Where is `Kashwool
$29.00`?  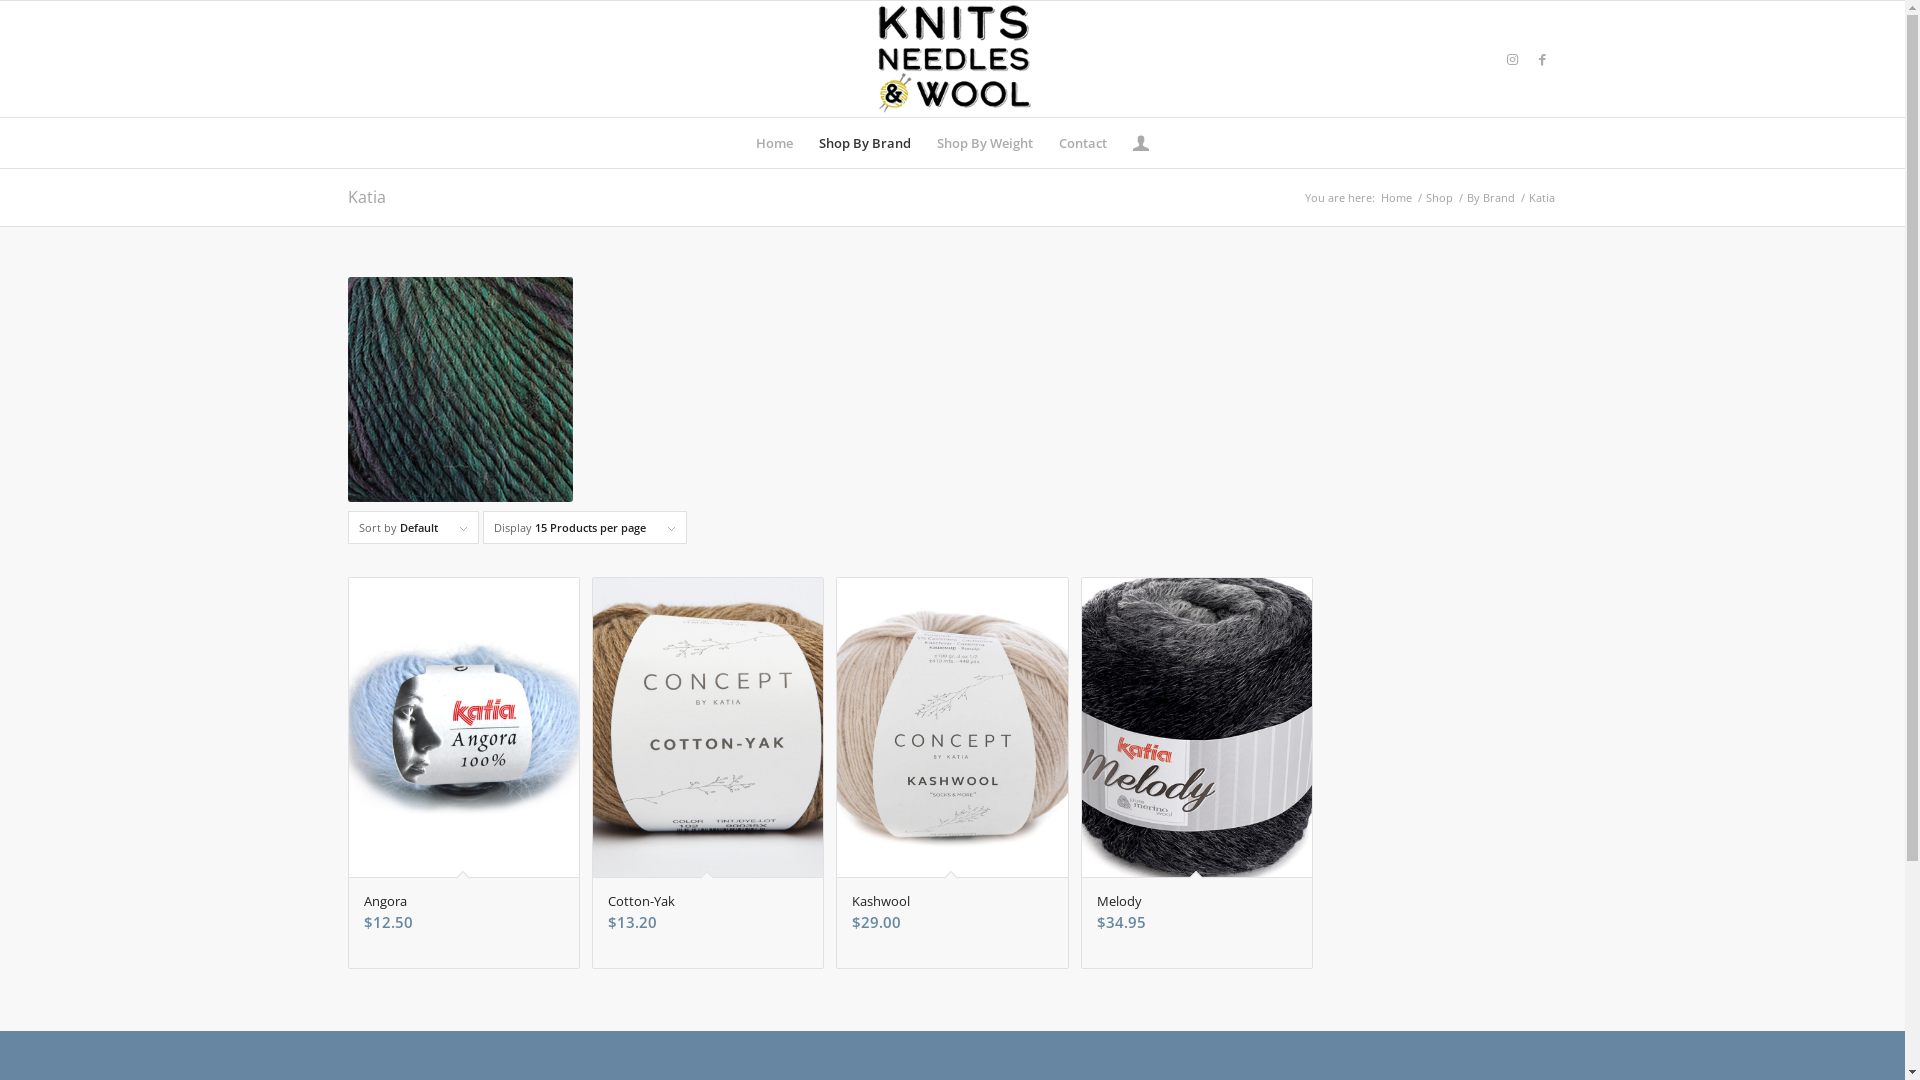
Kashwool
$29.00 is located at coordinates (952, 773).